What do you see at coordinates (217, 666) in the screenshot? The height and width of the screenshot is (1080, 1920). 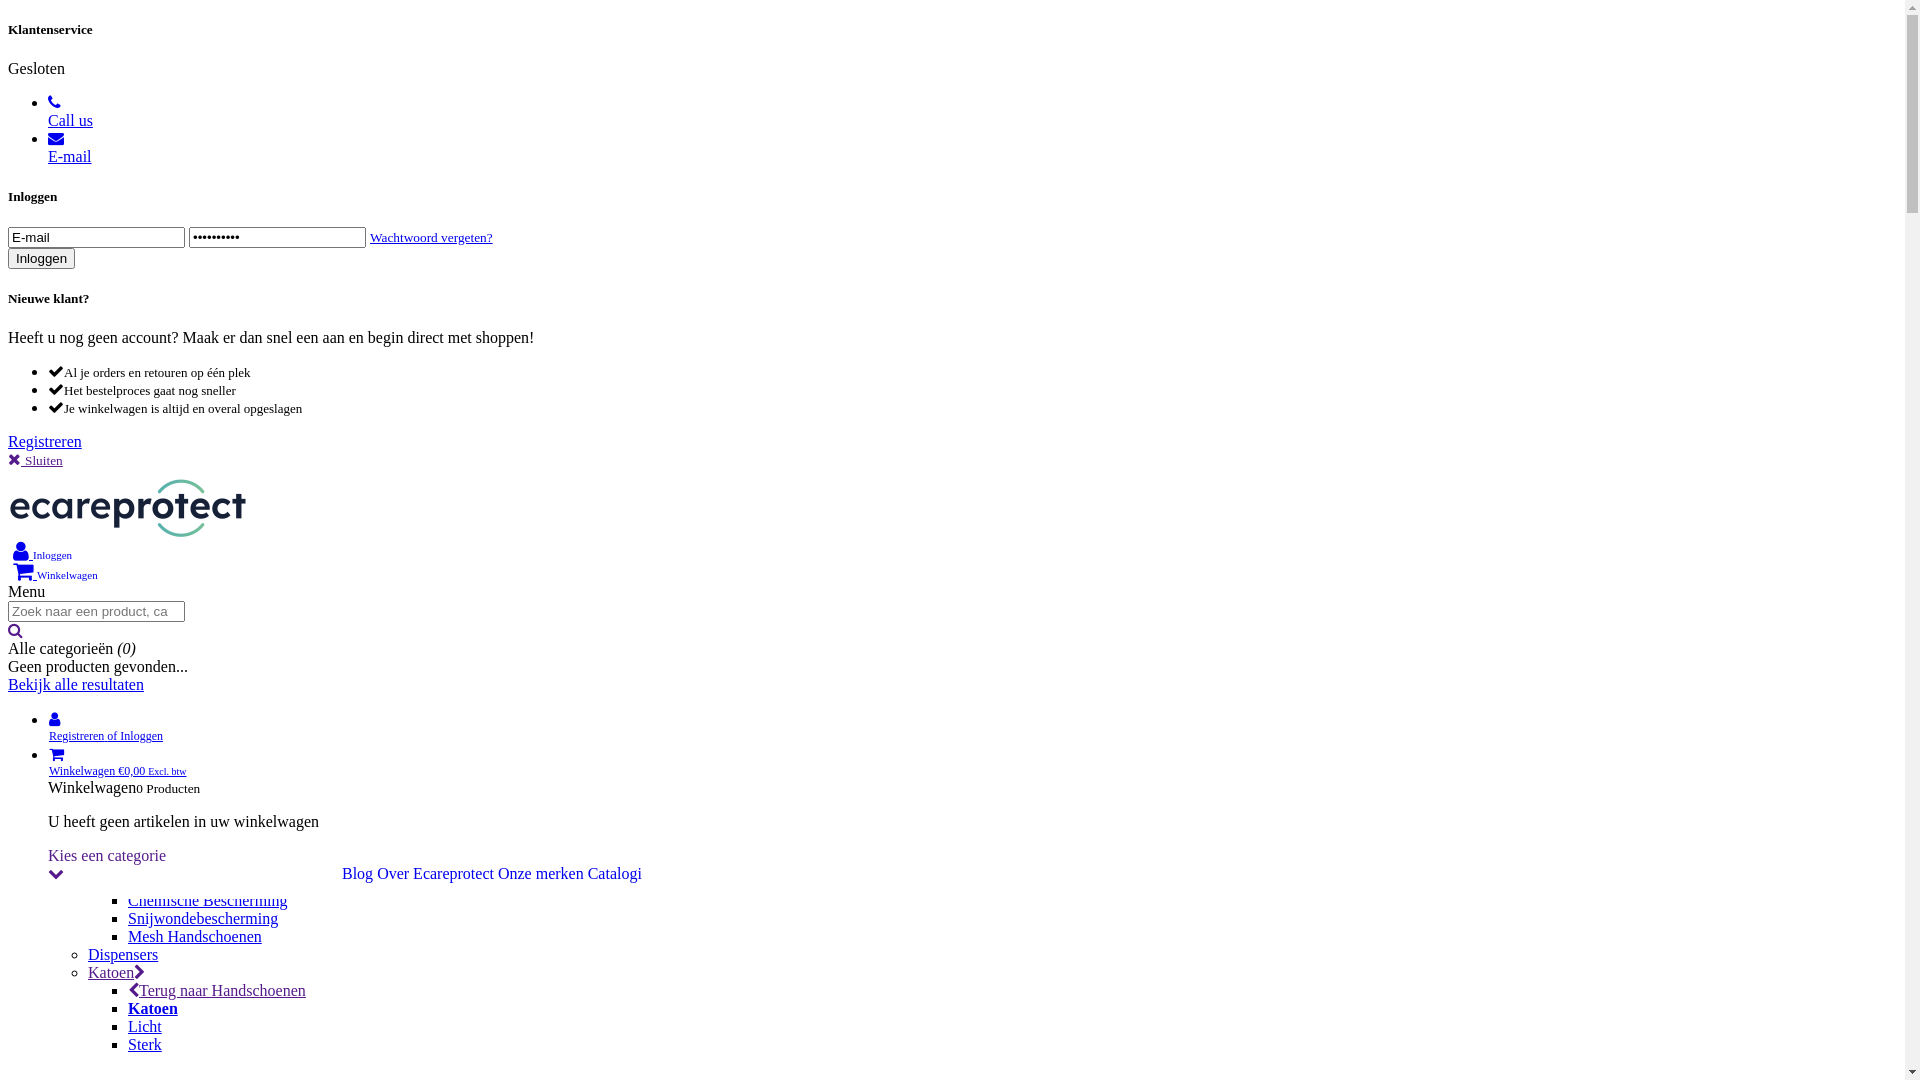 I see `Terug naar Handschoenen` at bounding box center [217, 666].